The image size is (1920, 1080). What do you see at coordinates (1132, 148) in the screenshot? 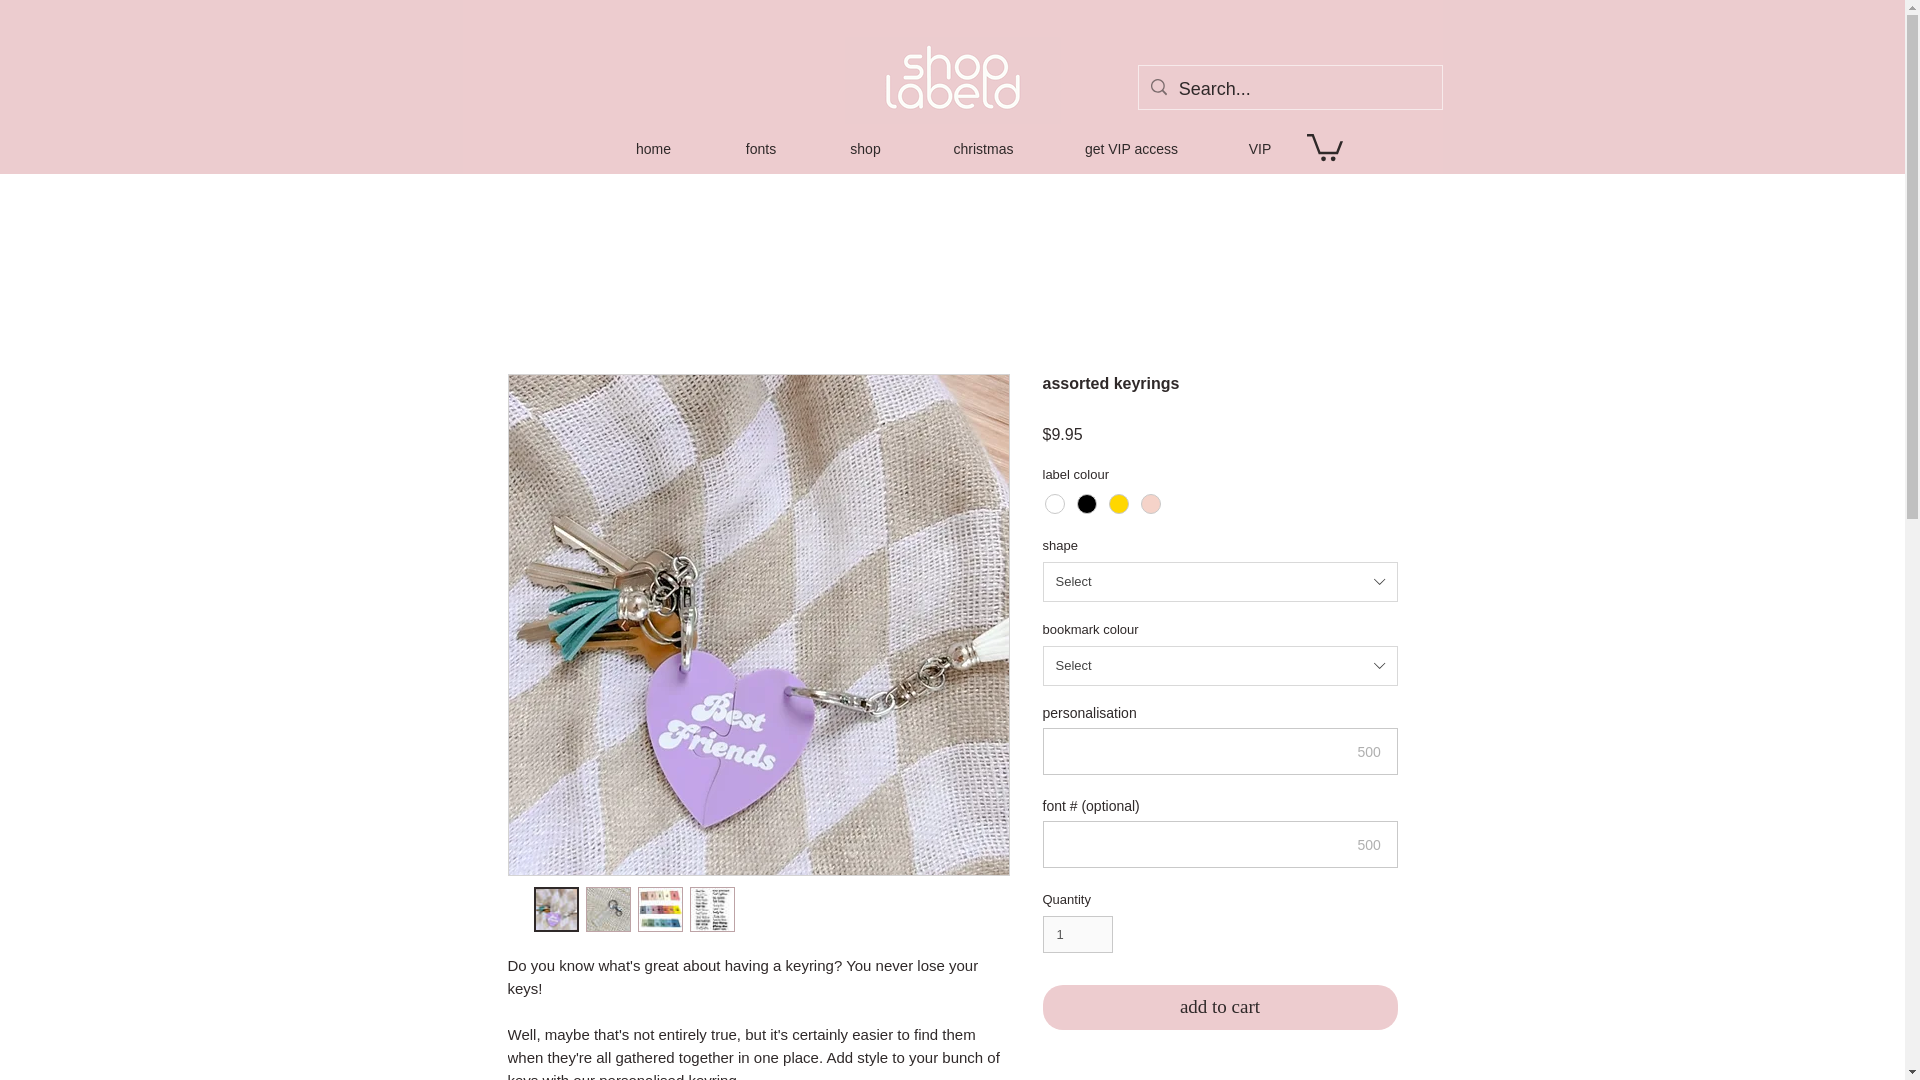
I see `get VIP access` at bounding box center [1132, 148].